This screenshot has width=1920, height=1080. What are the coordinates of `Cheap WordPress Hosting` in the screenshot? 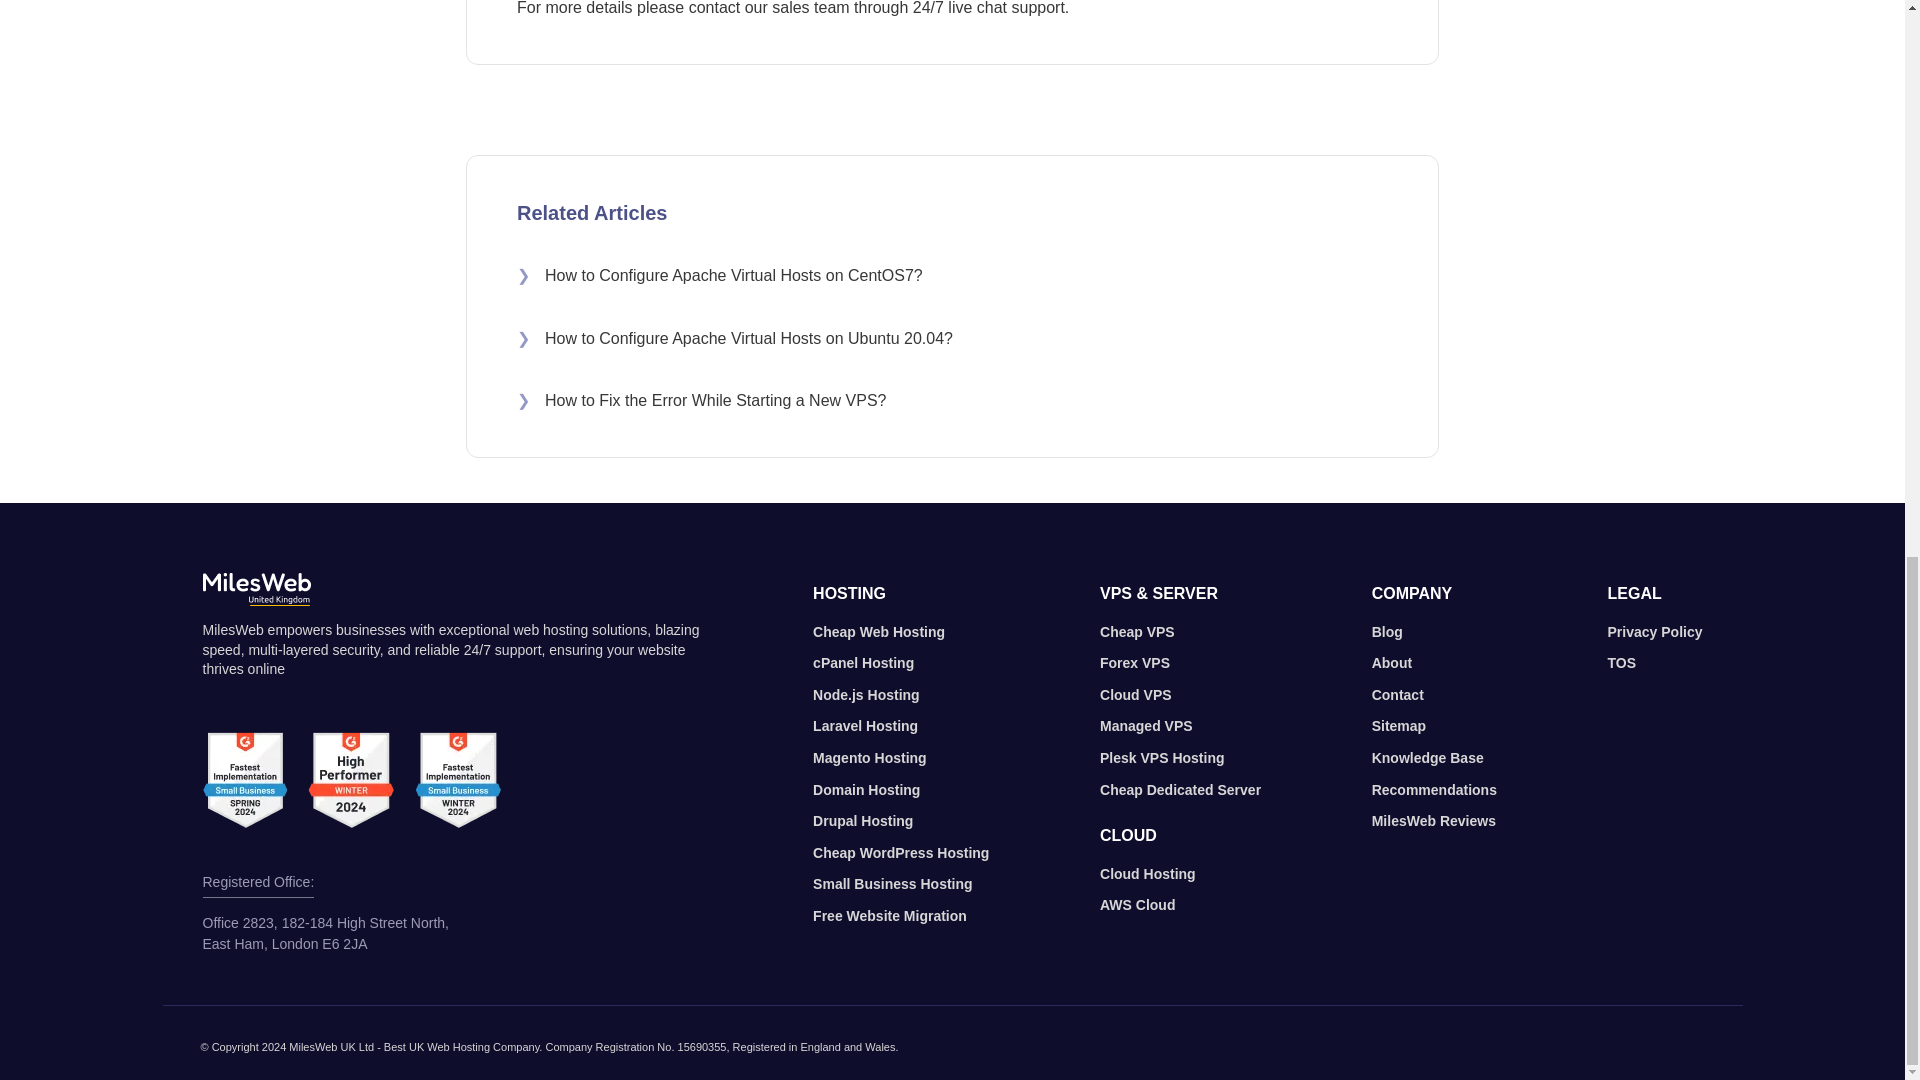 It's located at (900, 854).